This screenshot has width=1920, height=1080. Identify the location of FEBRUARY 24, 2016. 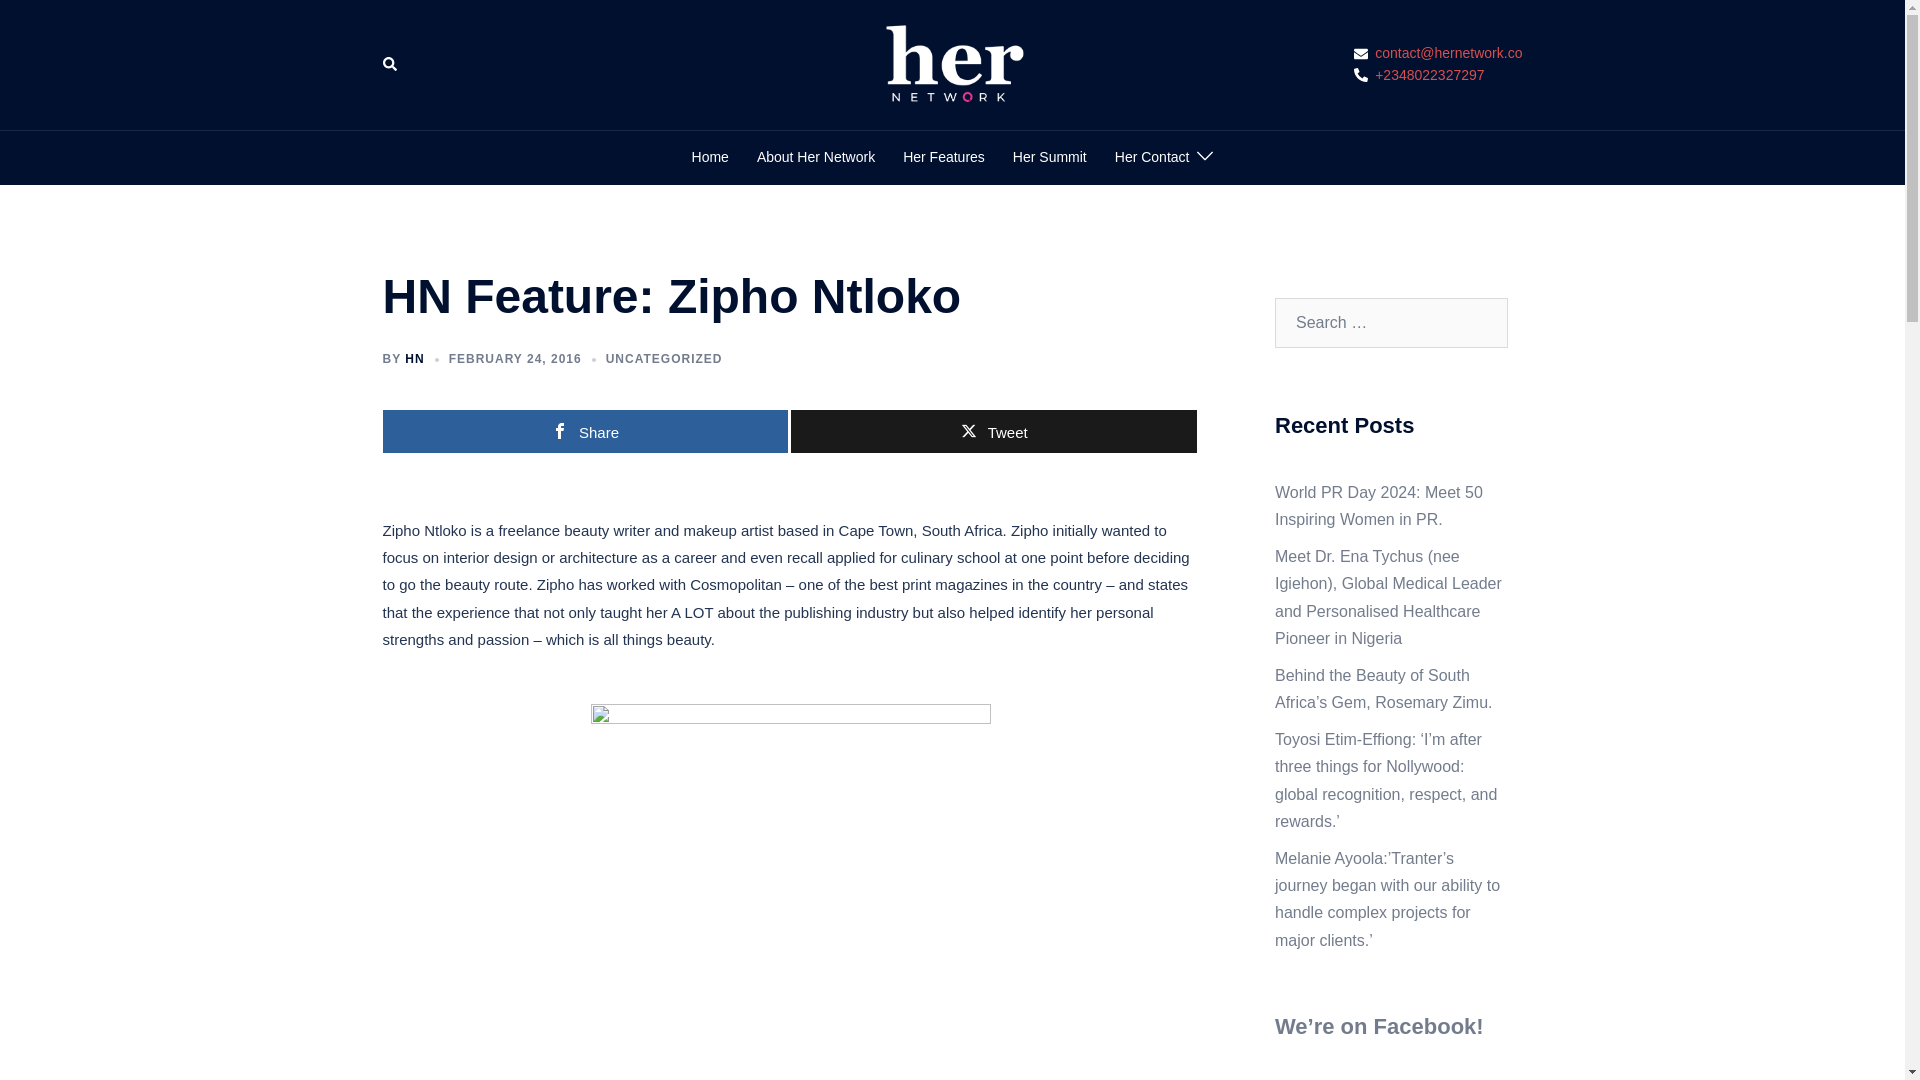
(515, 359).